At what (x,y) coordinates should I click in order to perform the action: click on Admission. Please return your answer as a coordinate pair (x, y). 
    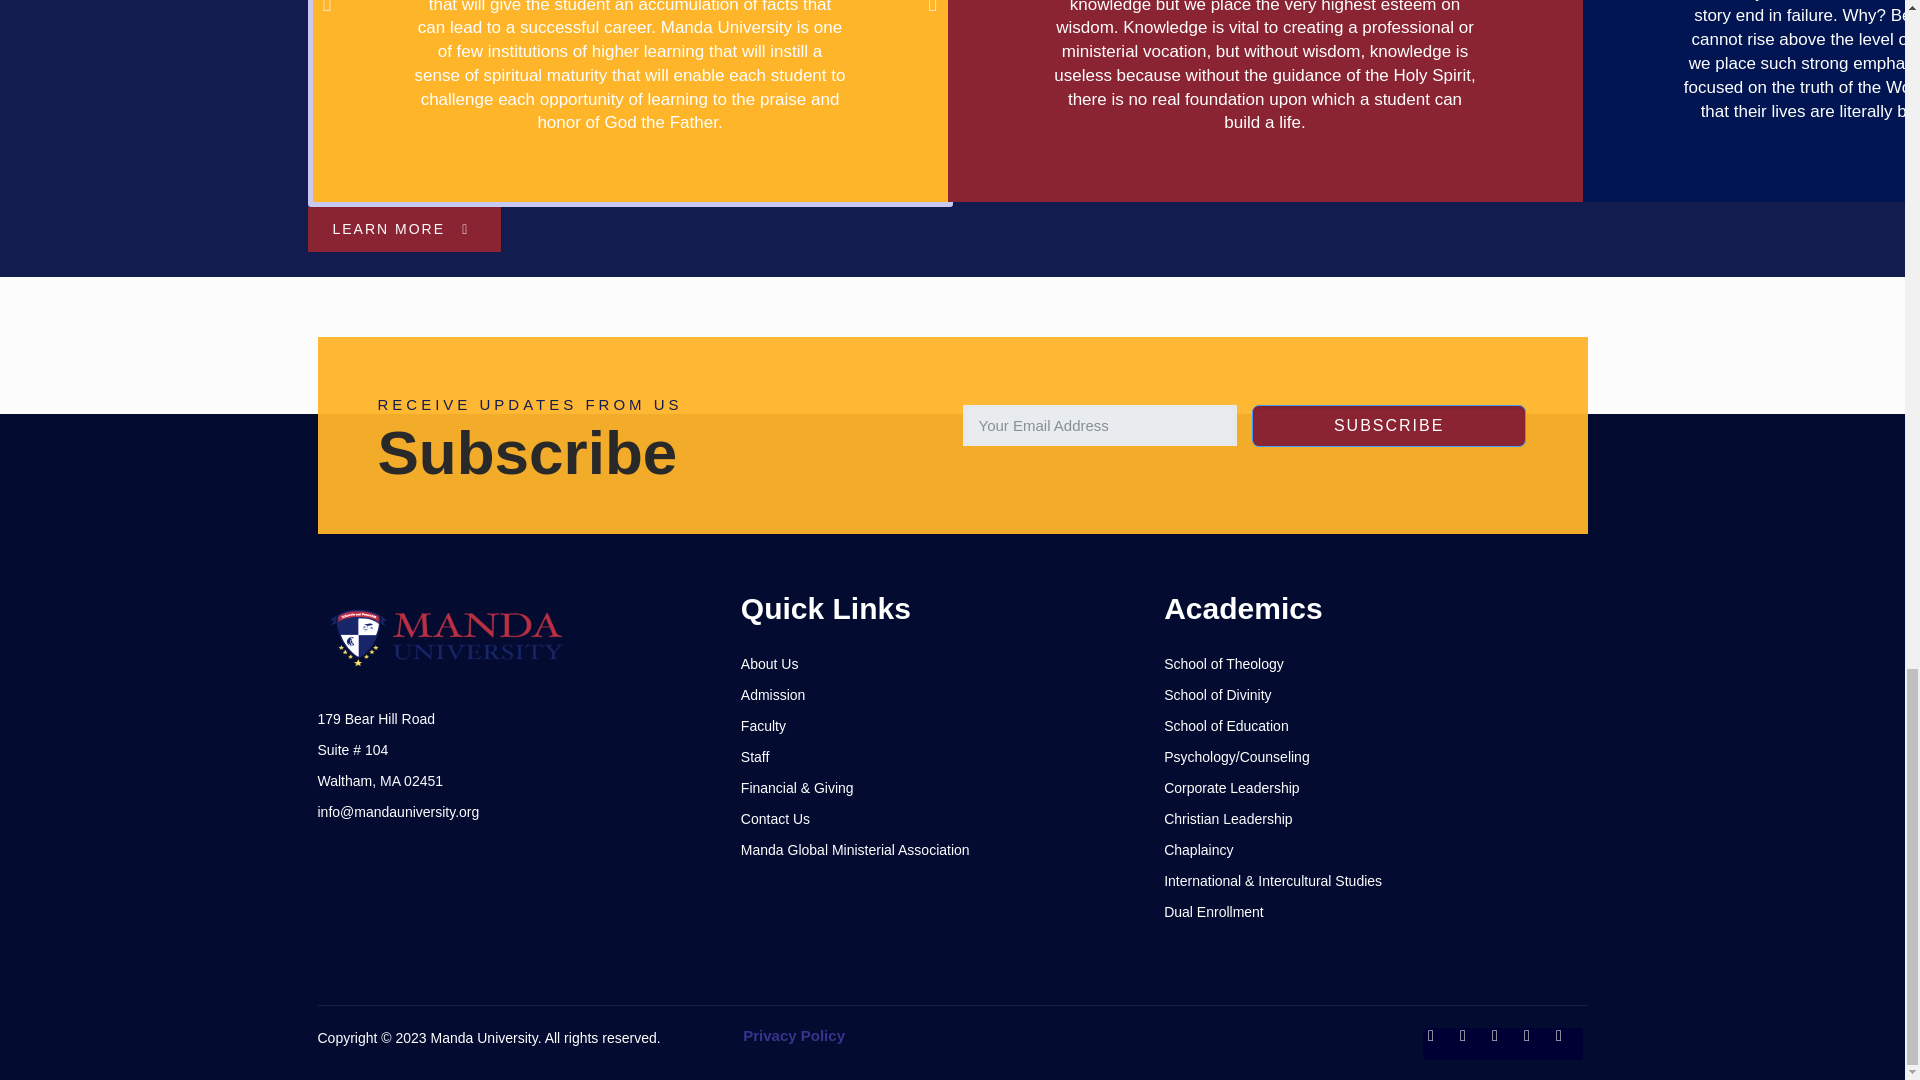
    Looking at the image, I should click on (952, 695).